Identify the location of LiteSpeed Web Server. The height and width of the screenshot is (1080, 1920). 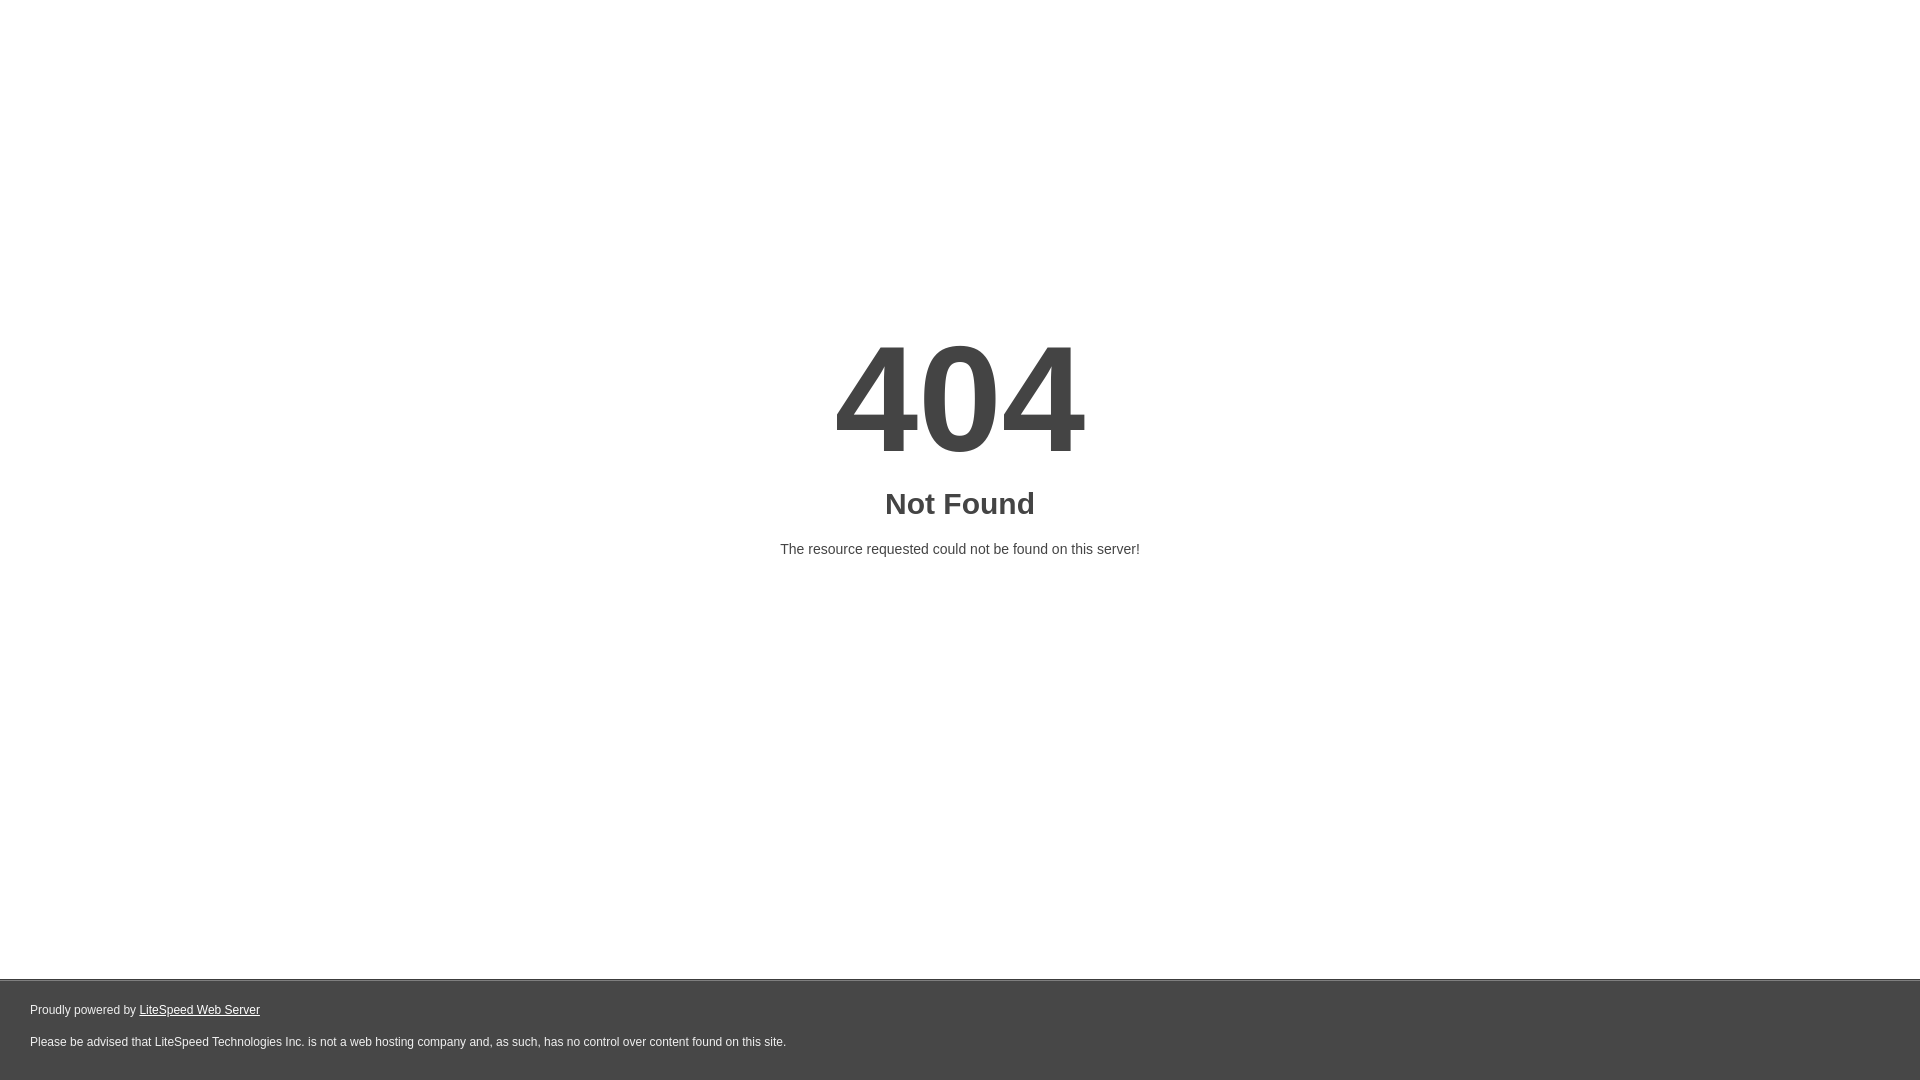
(200, 1010).